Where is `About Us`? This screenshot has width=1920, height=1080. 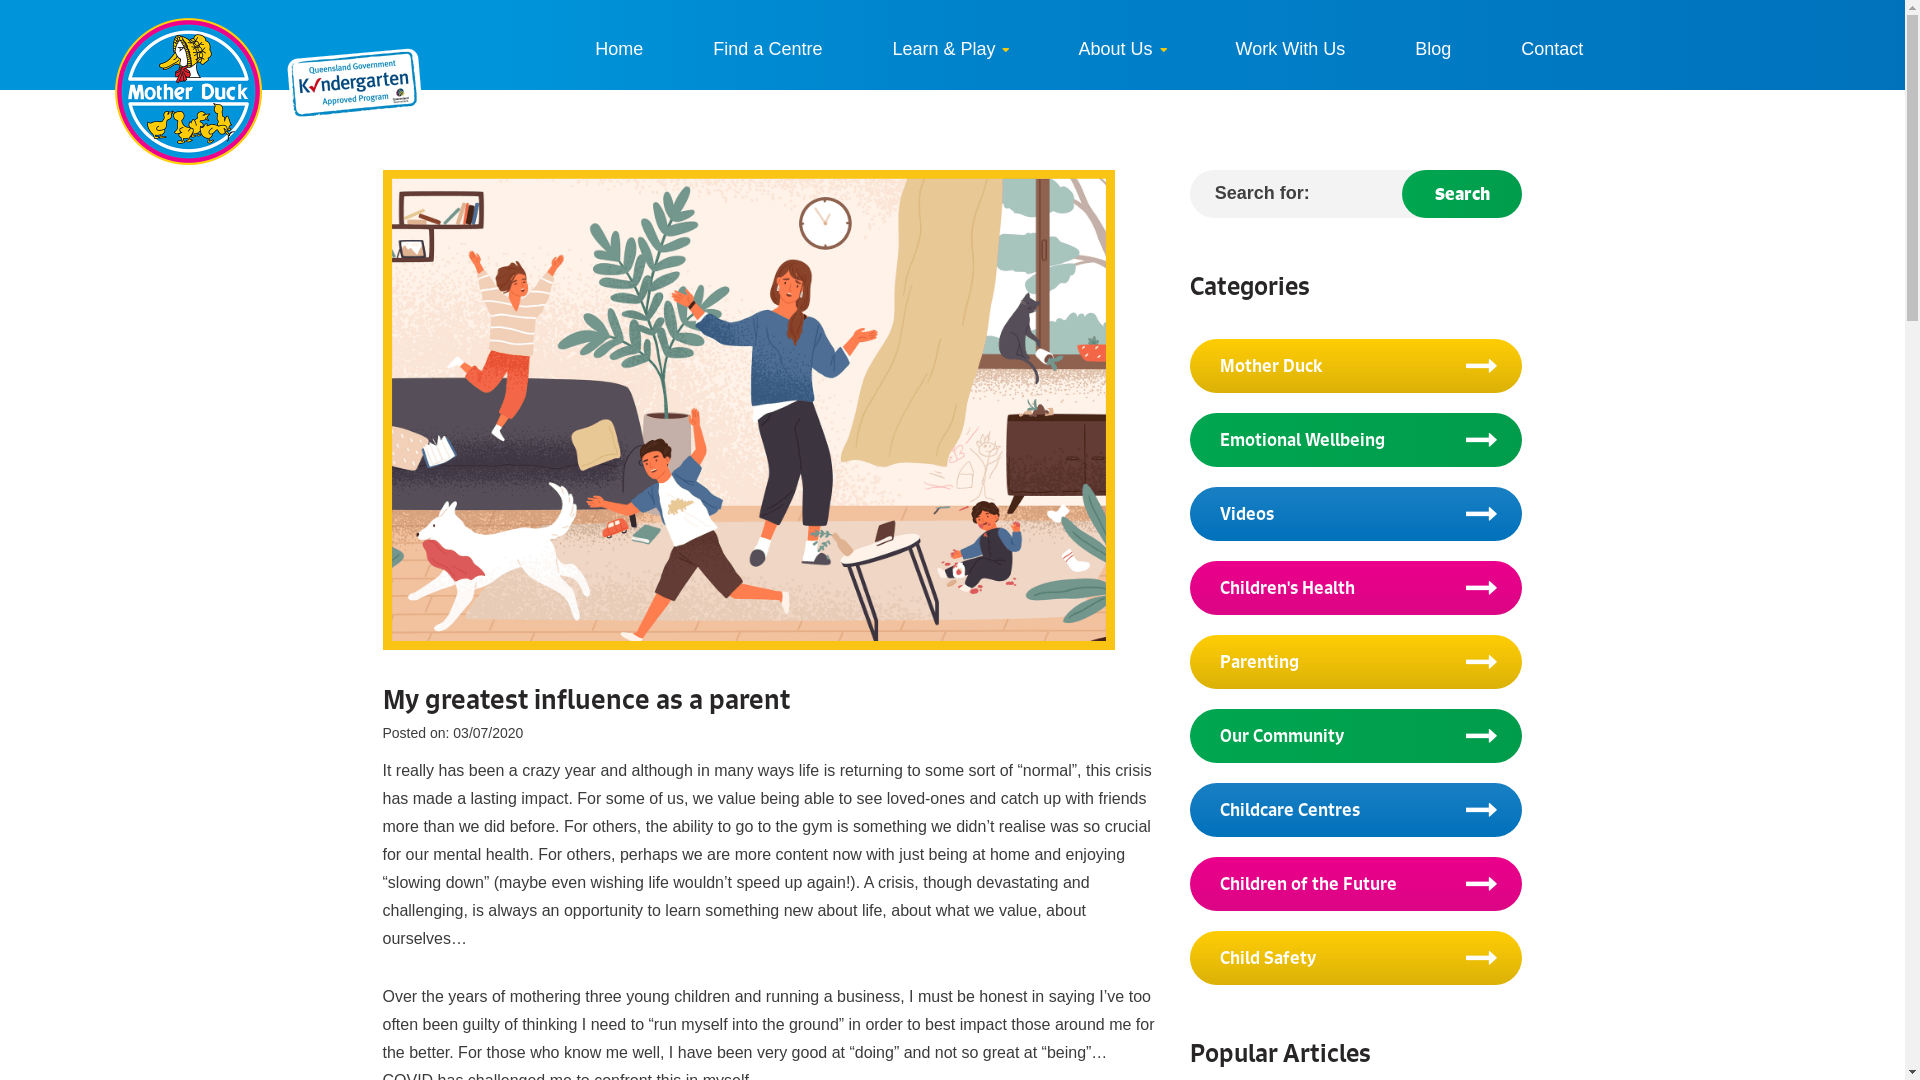 About Us is located at coordinates (1122, 49).